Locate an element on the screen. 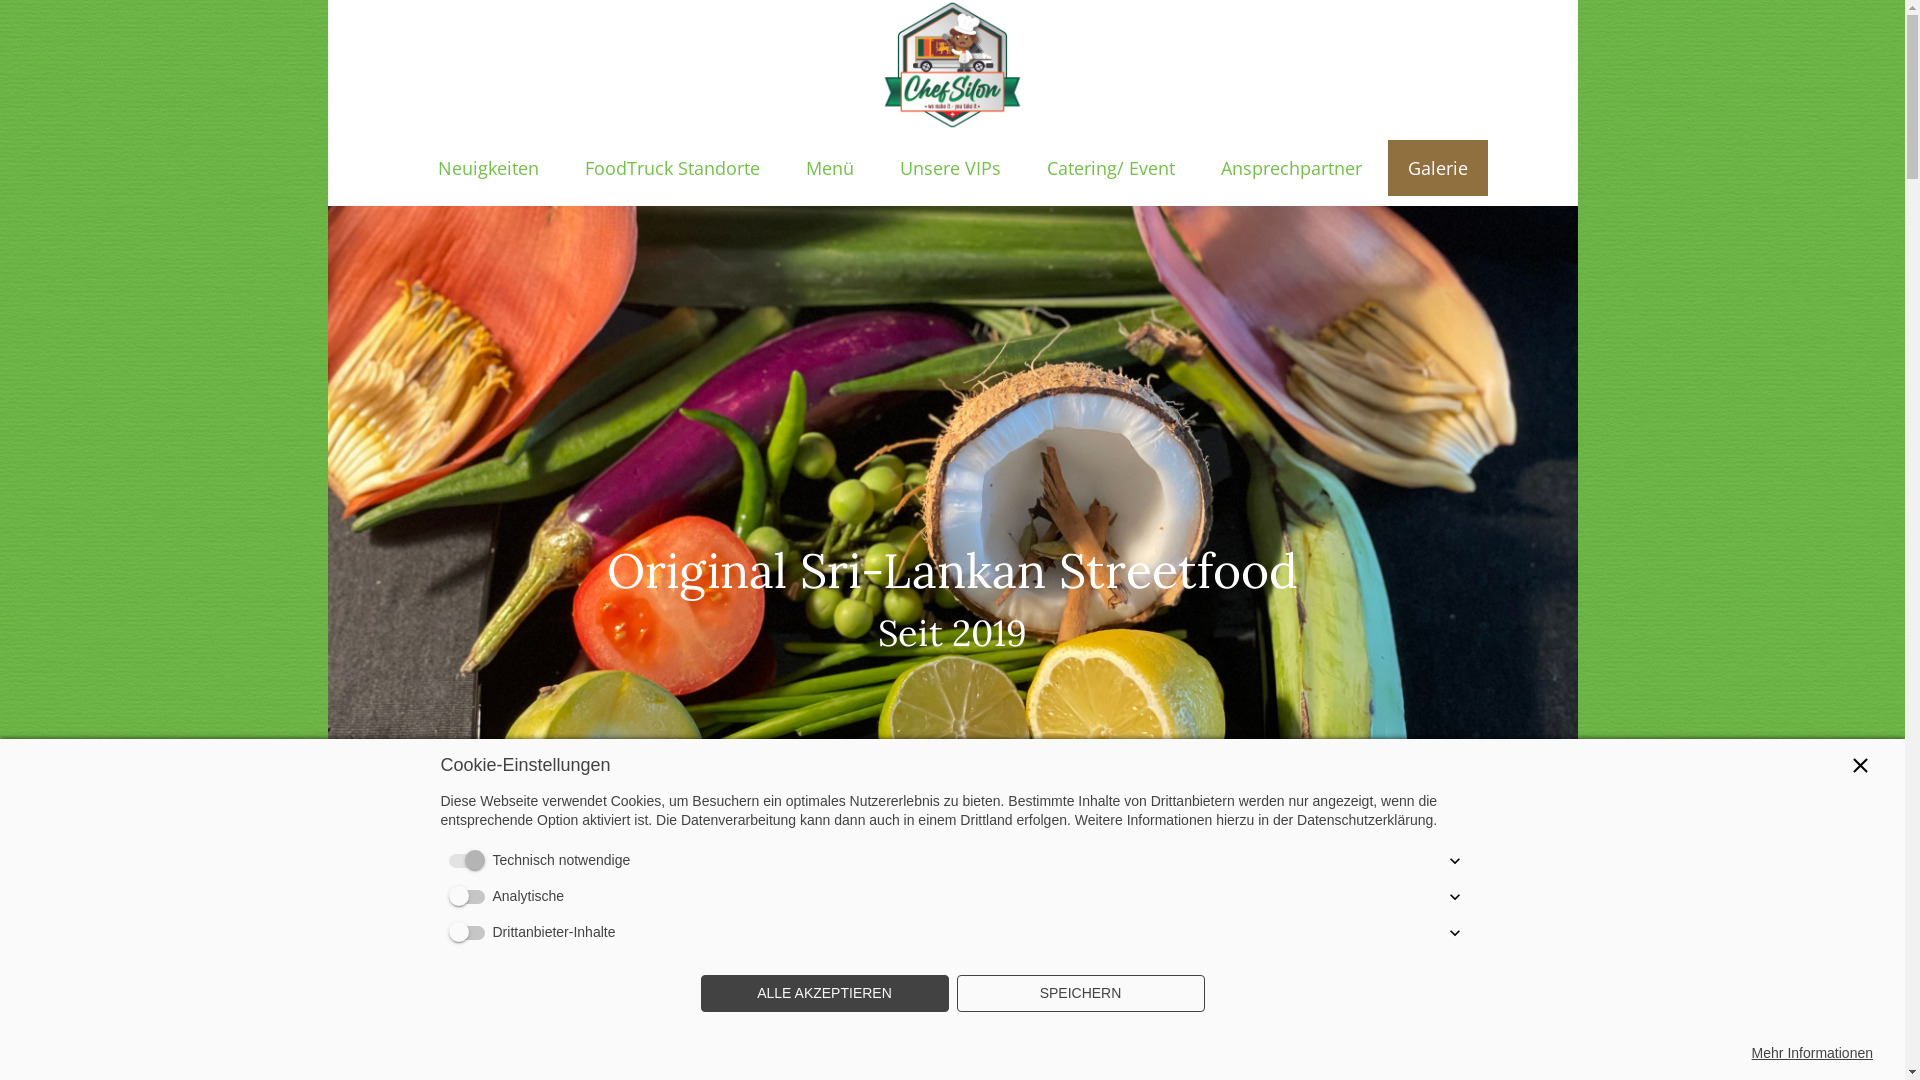 Image resolution: width=1920 pixels, height=1080 pixels. ALLE AKZEPTIEREN is located at coordinates (824, 994).